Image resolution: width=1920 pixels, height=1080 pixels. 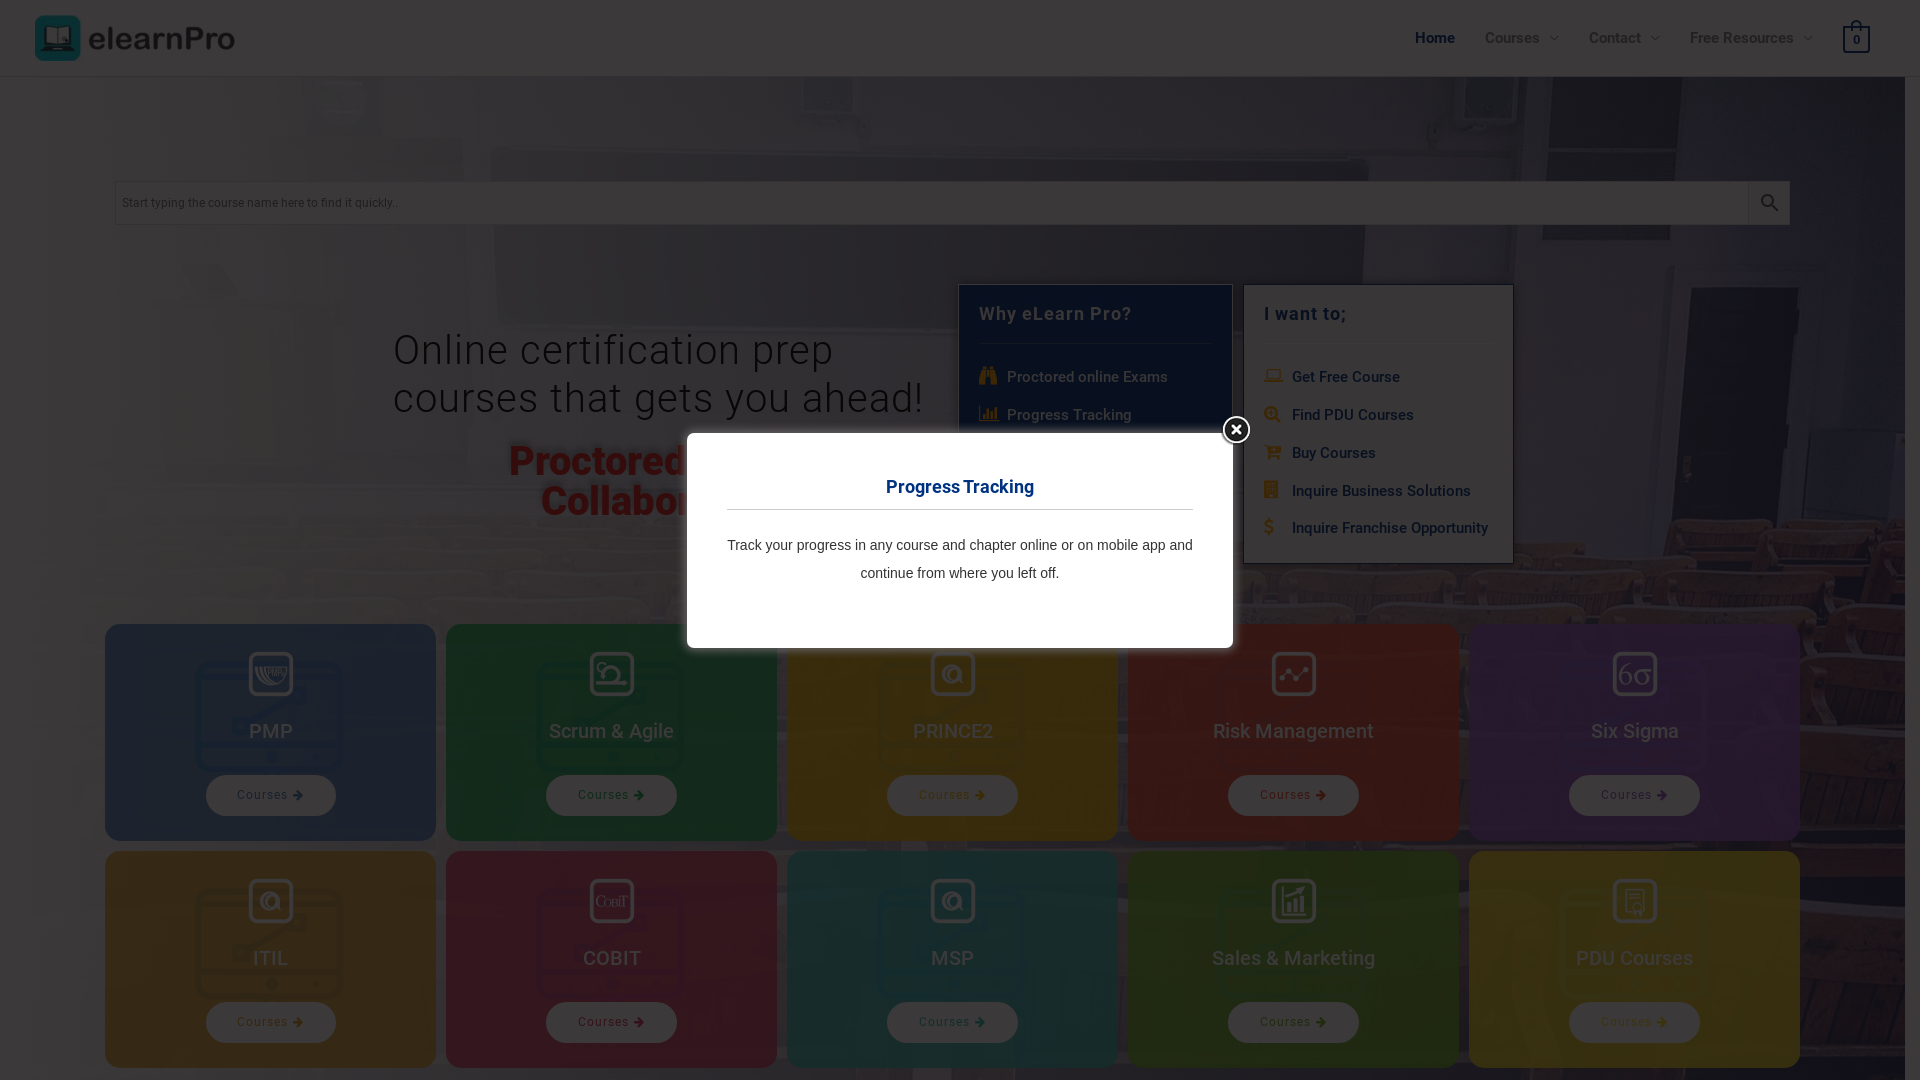 What do you see at coordinates (1293, 674) in the screenshot?
I see `Risk-w` at bounding box center [1293, 674].